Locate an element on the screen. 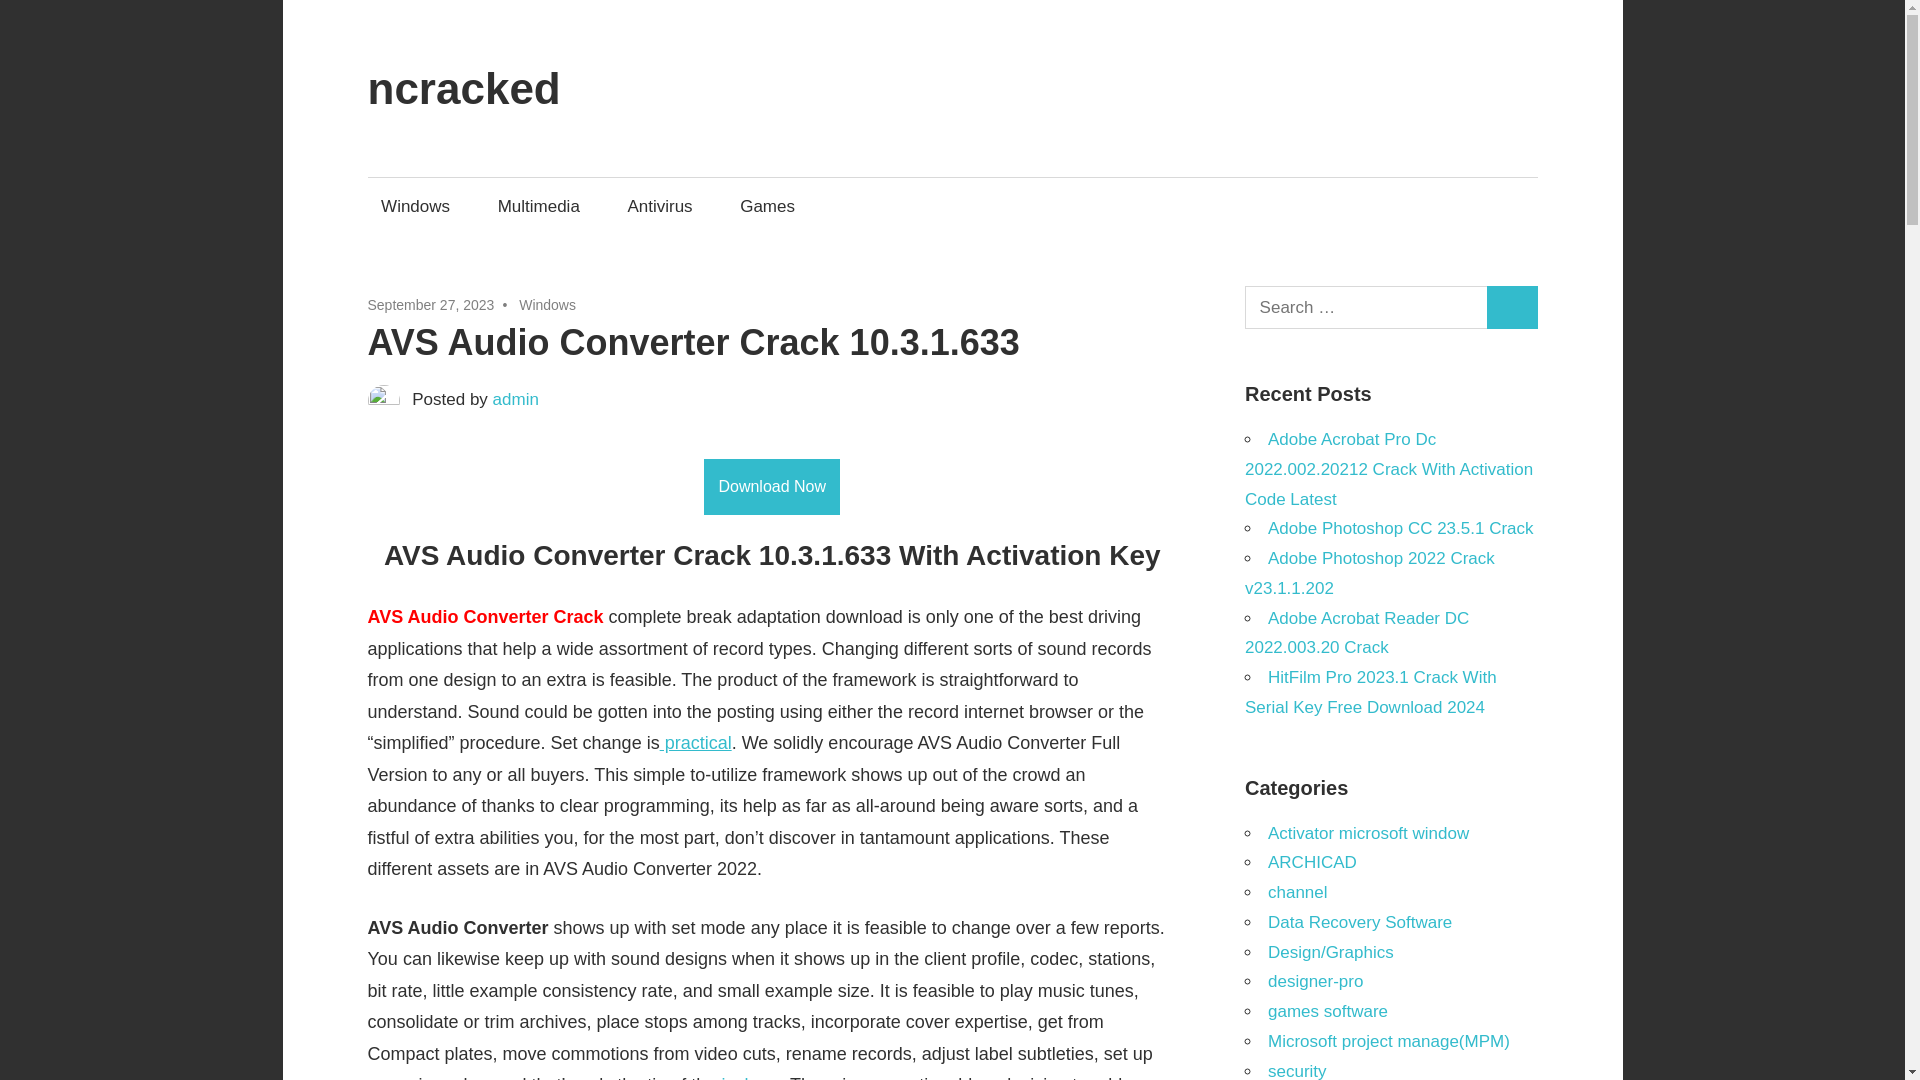  Download Now is located at coordinates (772, 487).